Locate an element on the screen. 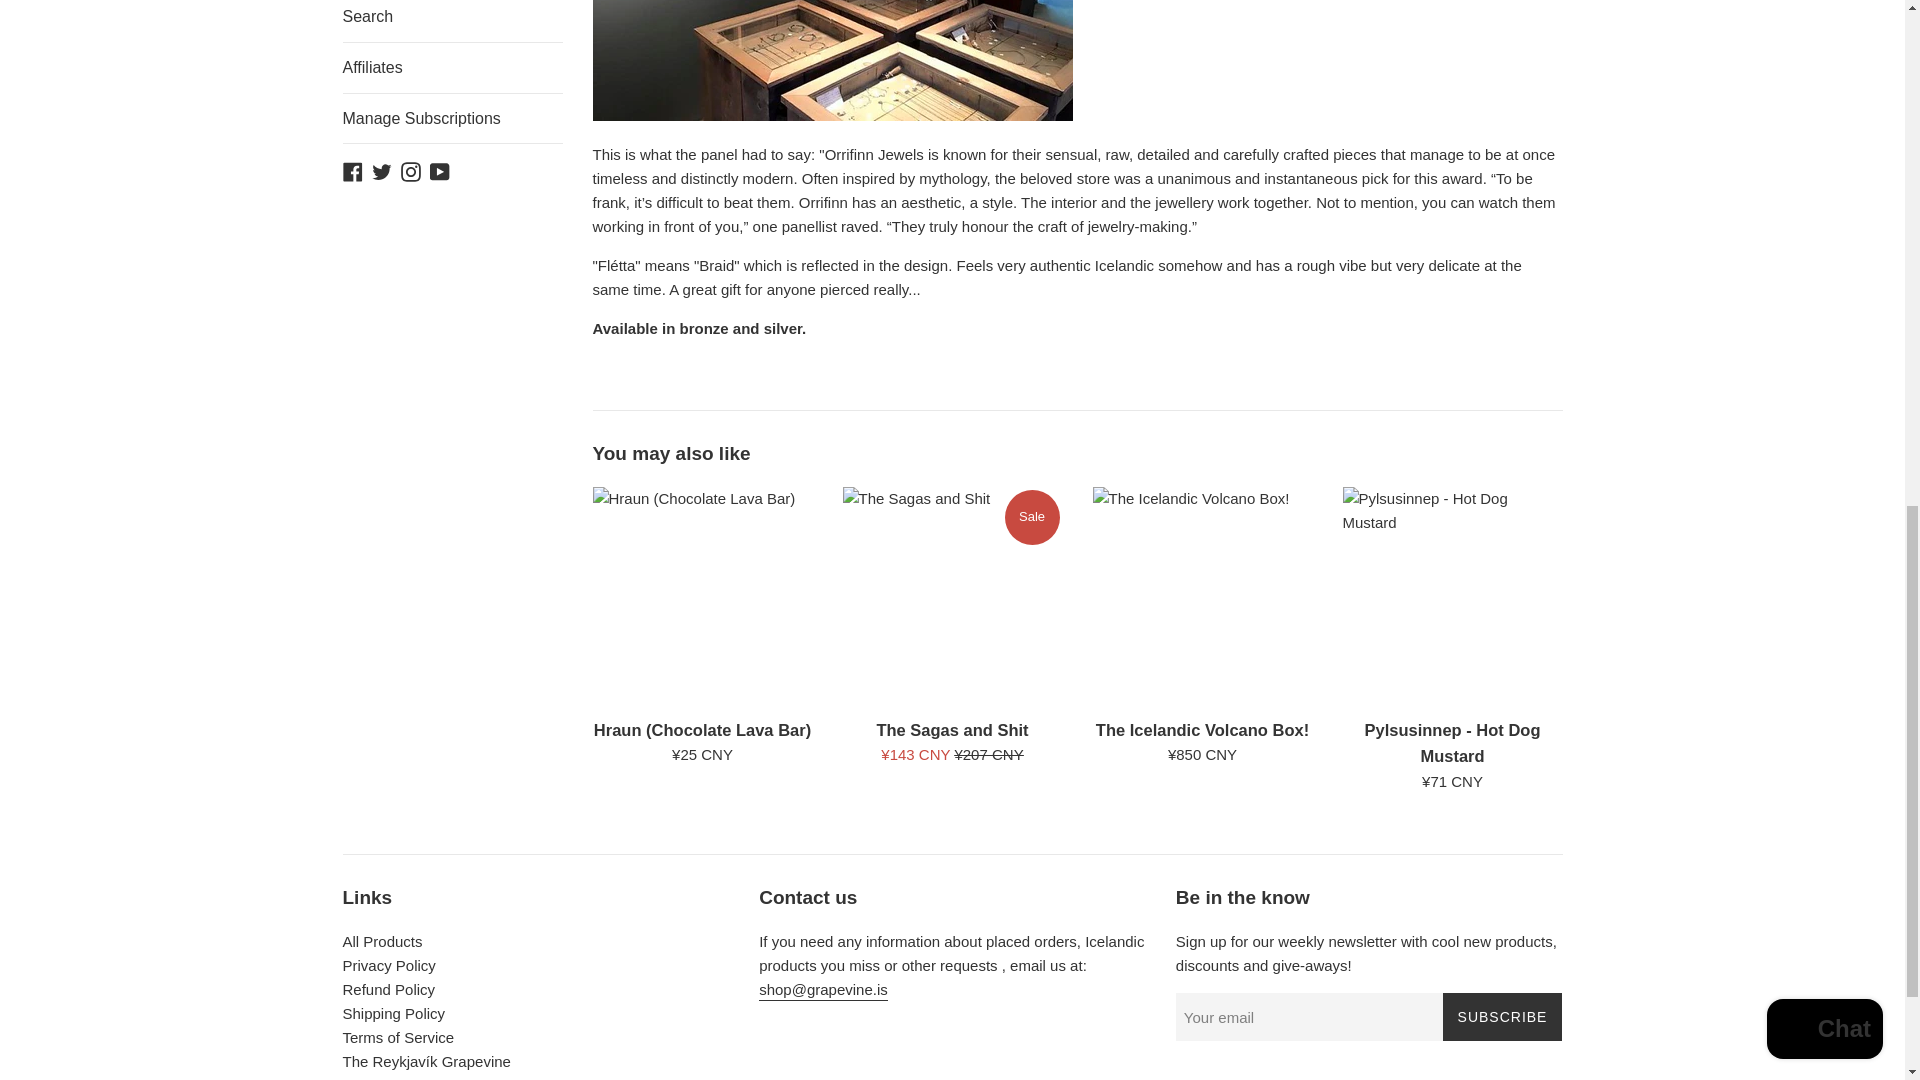 The width and height of the screenshot is (1920, 1080). Grapevine Store on Twitter is located at coordinates (382, 170).